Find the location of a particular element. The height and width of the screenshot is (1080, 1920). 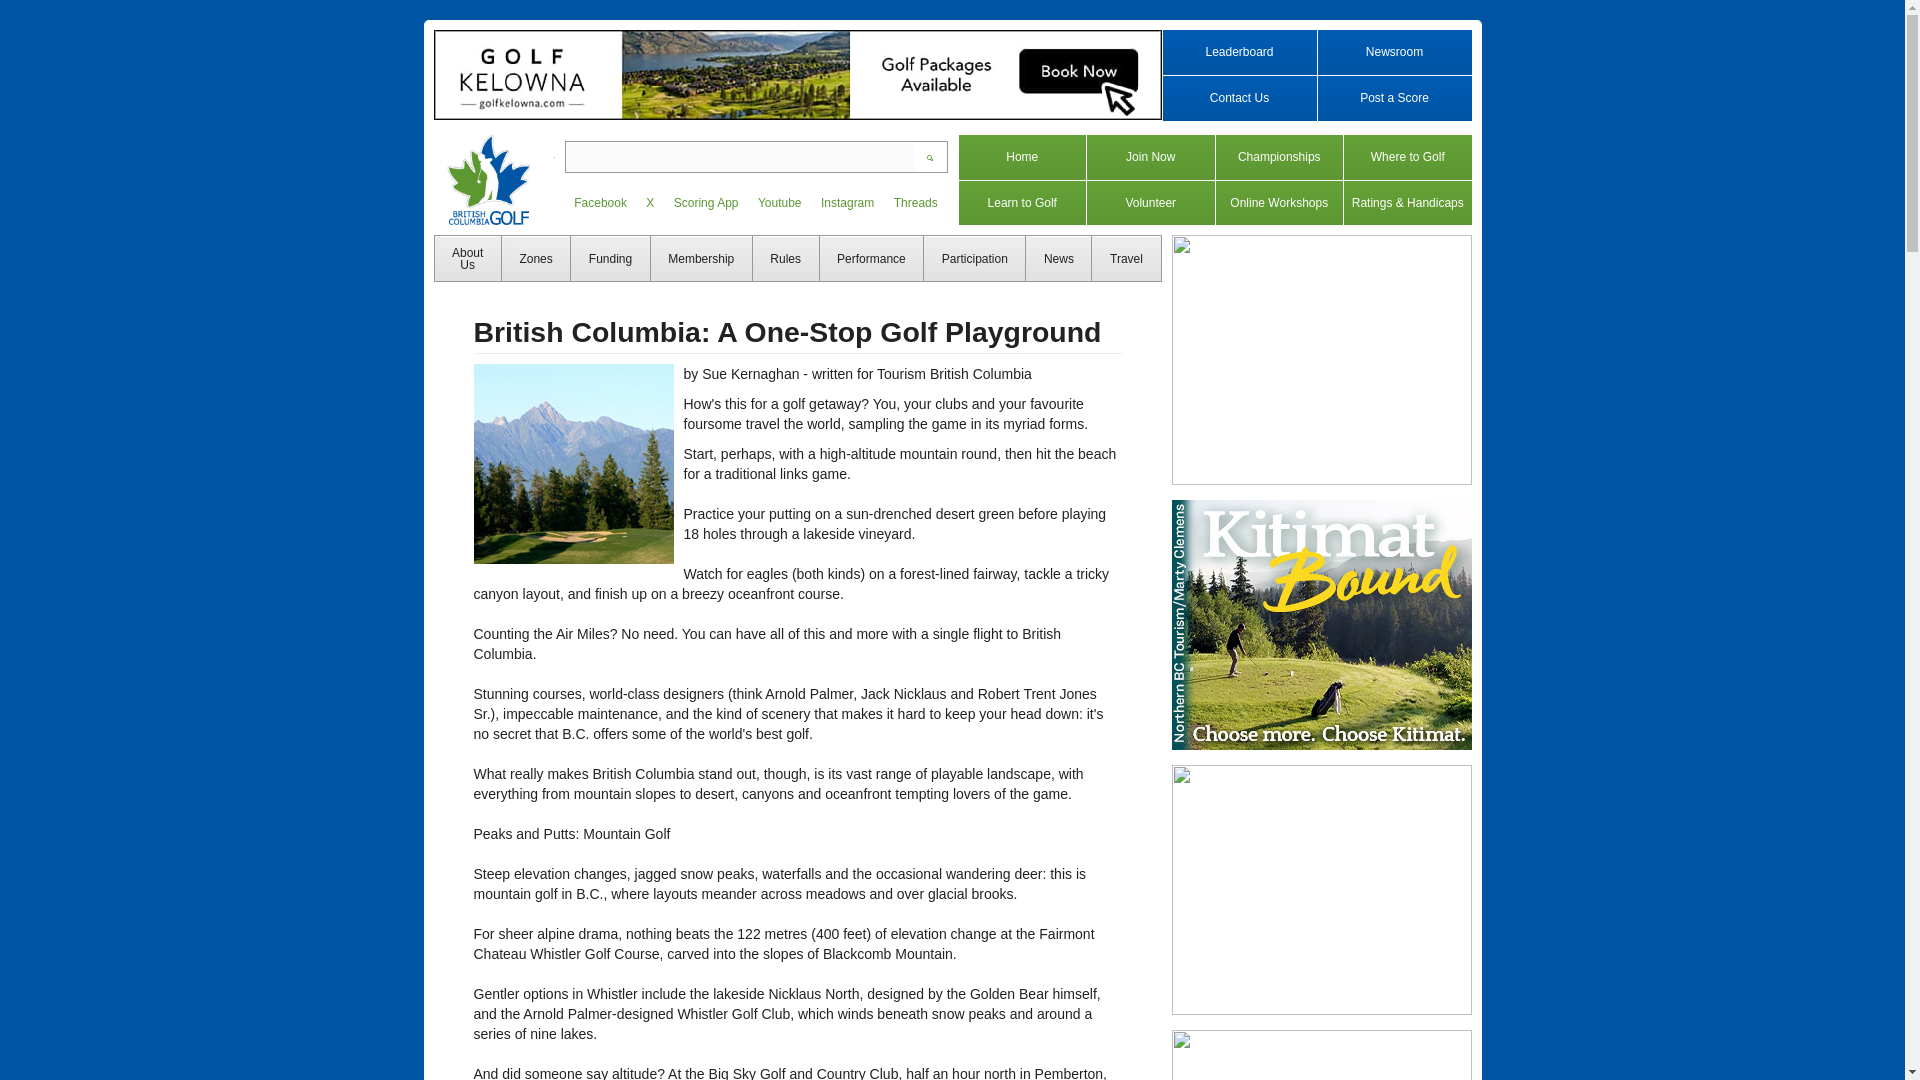

Learn to Golf is located at coordinates (1022, 204).